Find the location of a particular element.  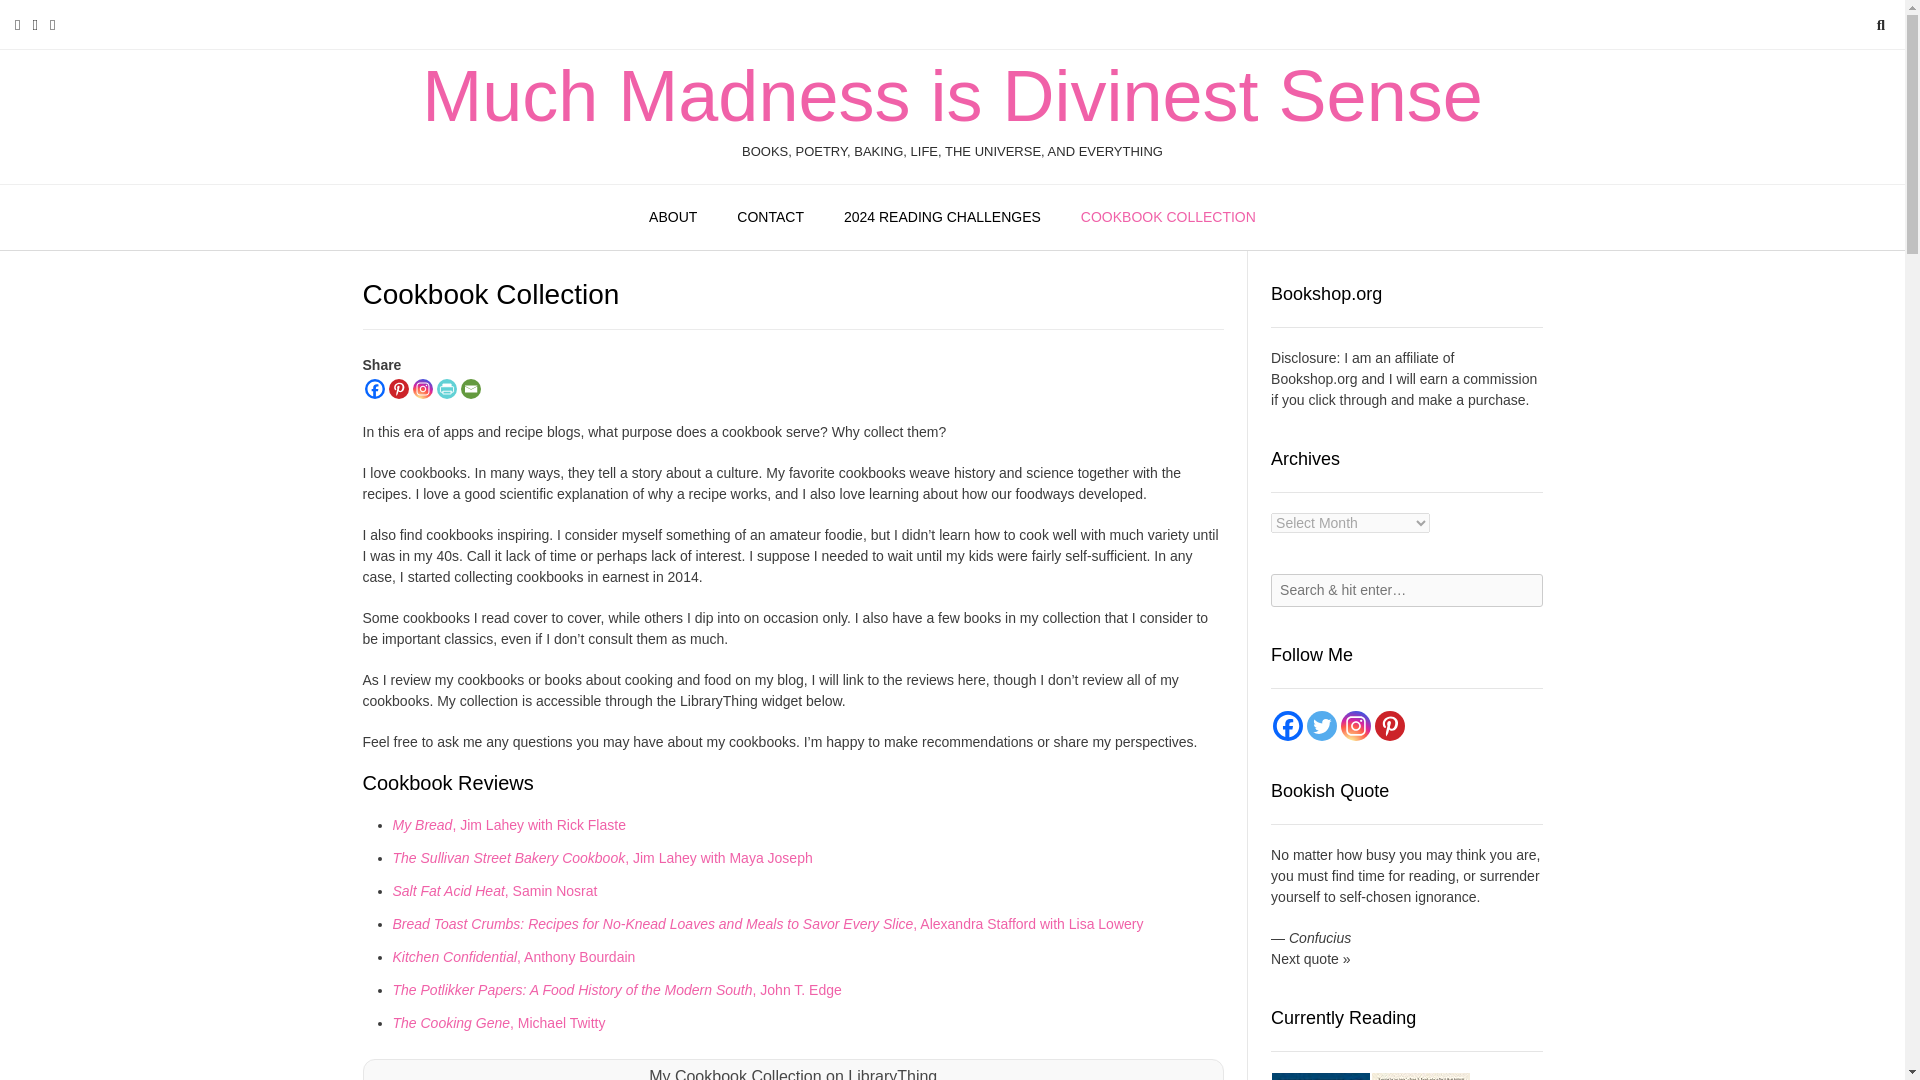

Salt Fat Acid Heat, Samin Nosrat is located at coordinates (494, 890).